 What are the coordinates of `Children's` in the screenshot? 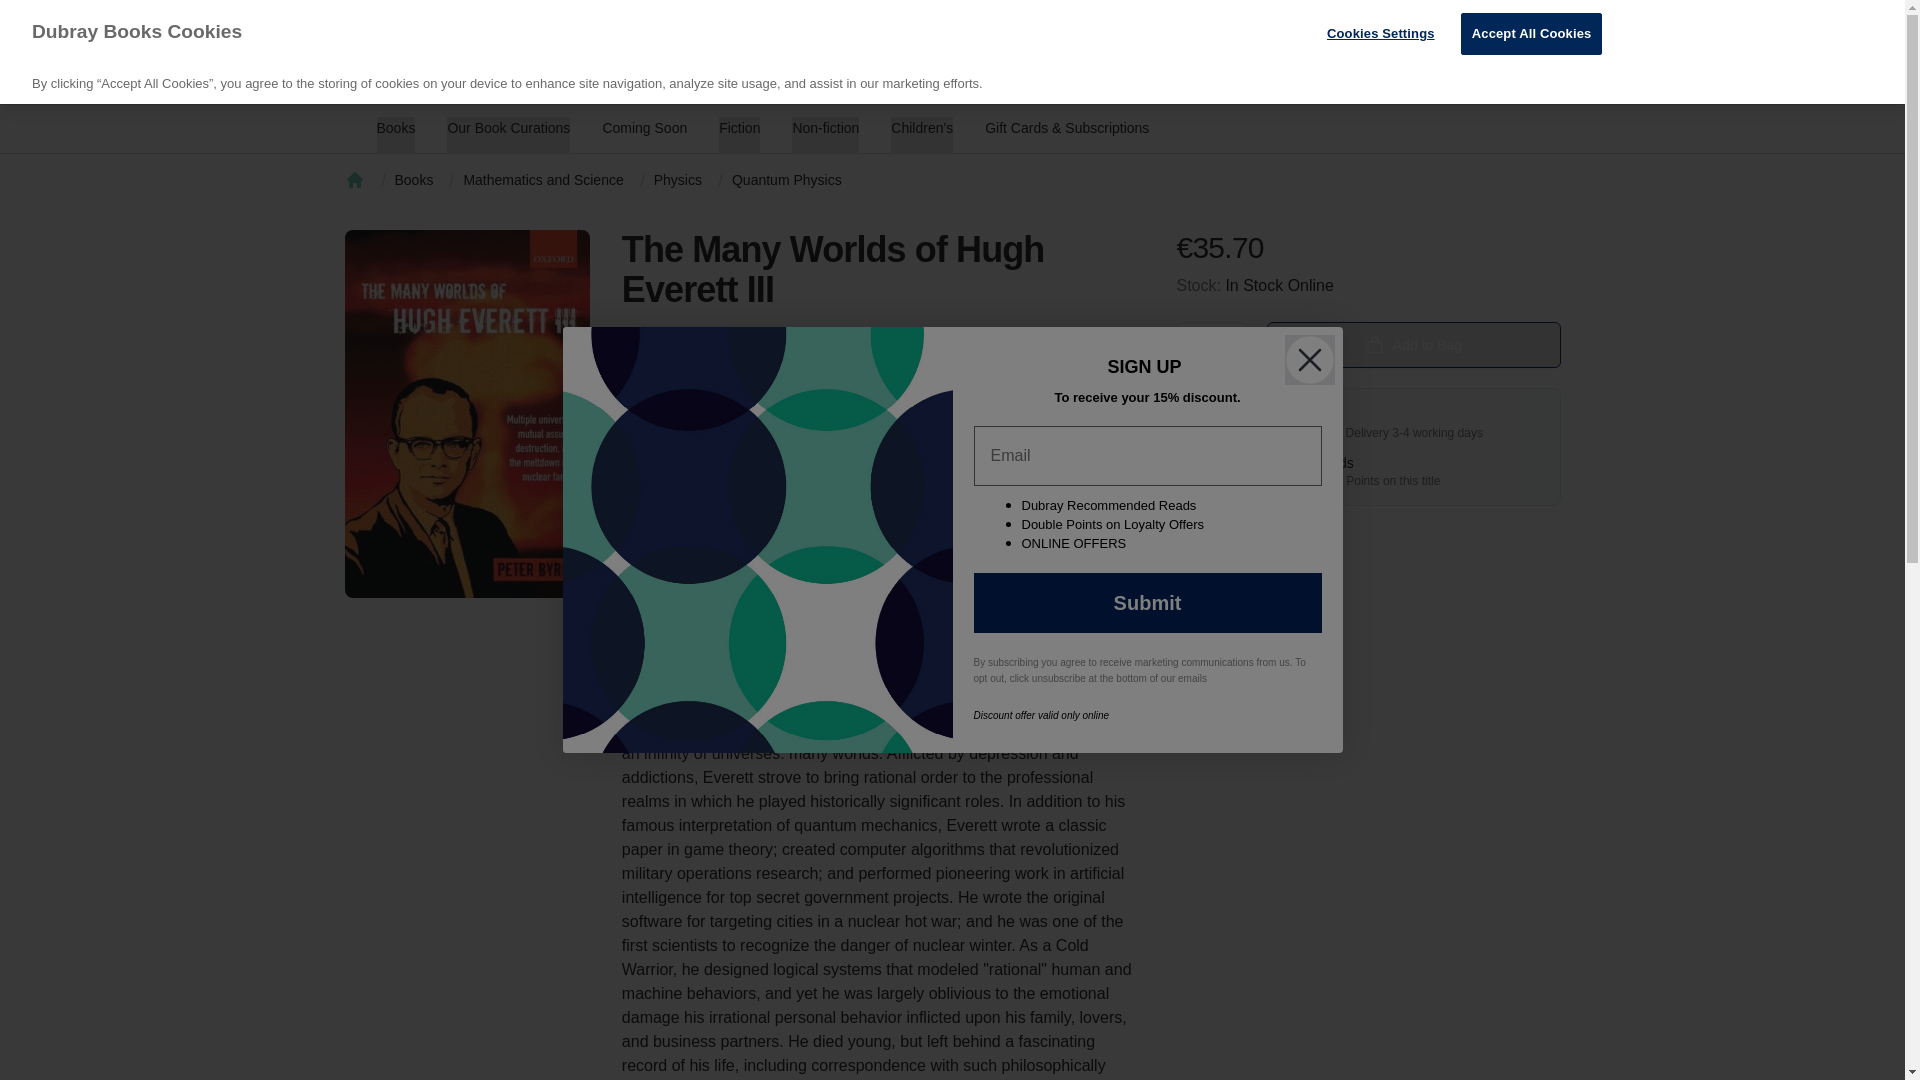 It's located at (1448, 71).